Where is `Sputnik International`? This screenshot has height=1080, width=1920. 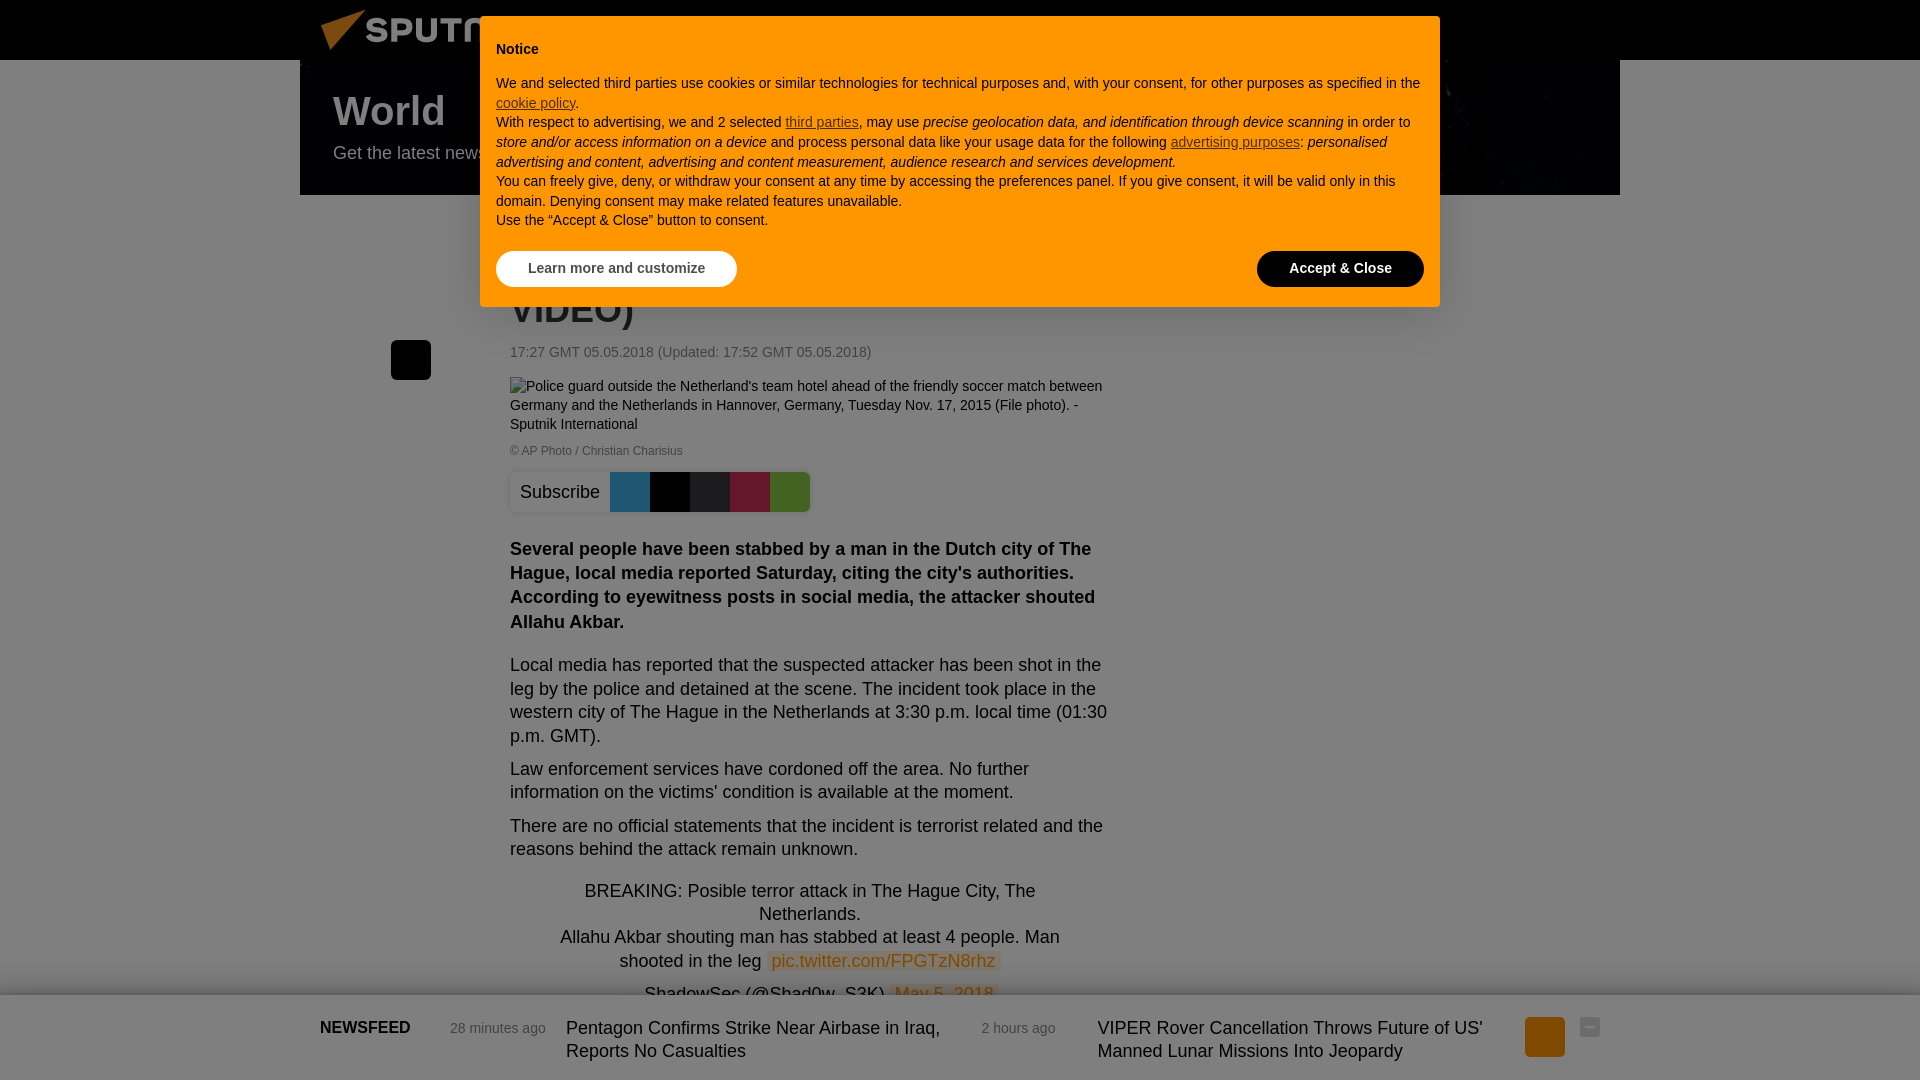
Sputnik International is located at coordinates (429, 54).